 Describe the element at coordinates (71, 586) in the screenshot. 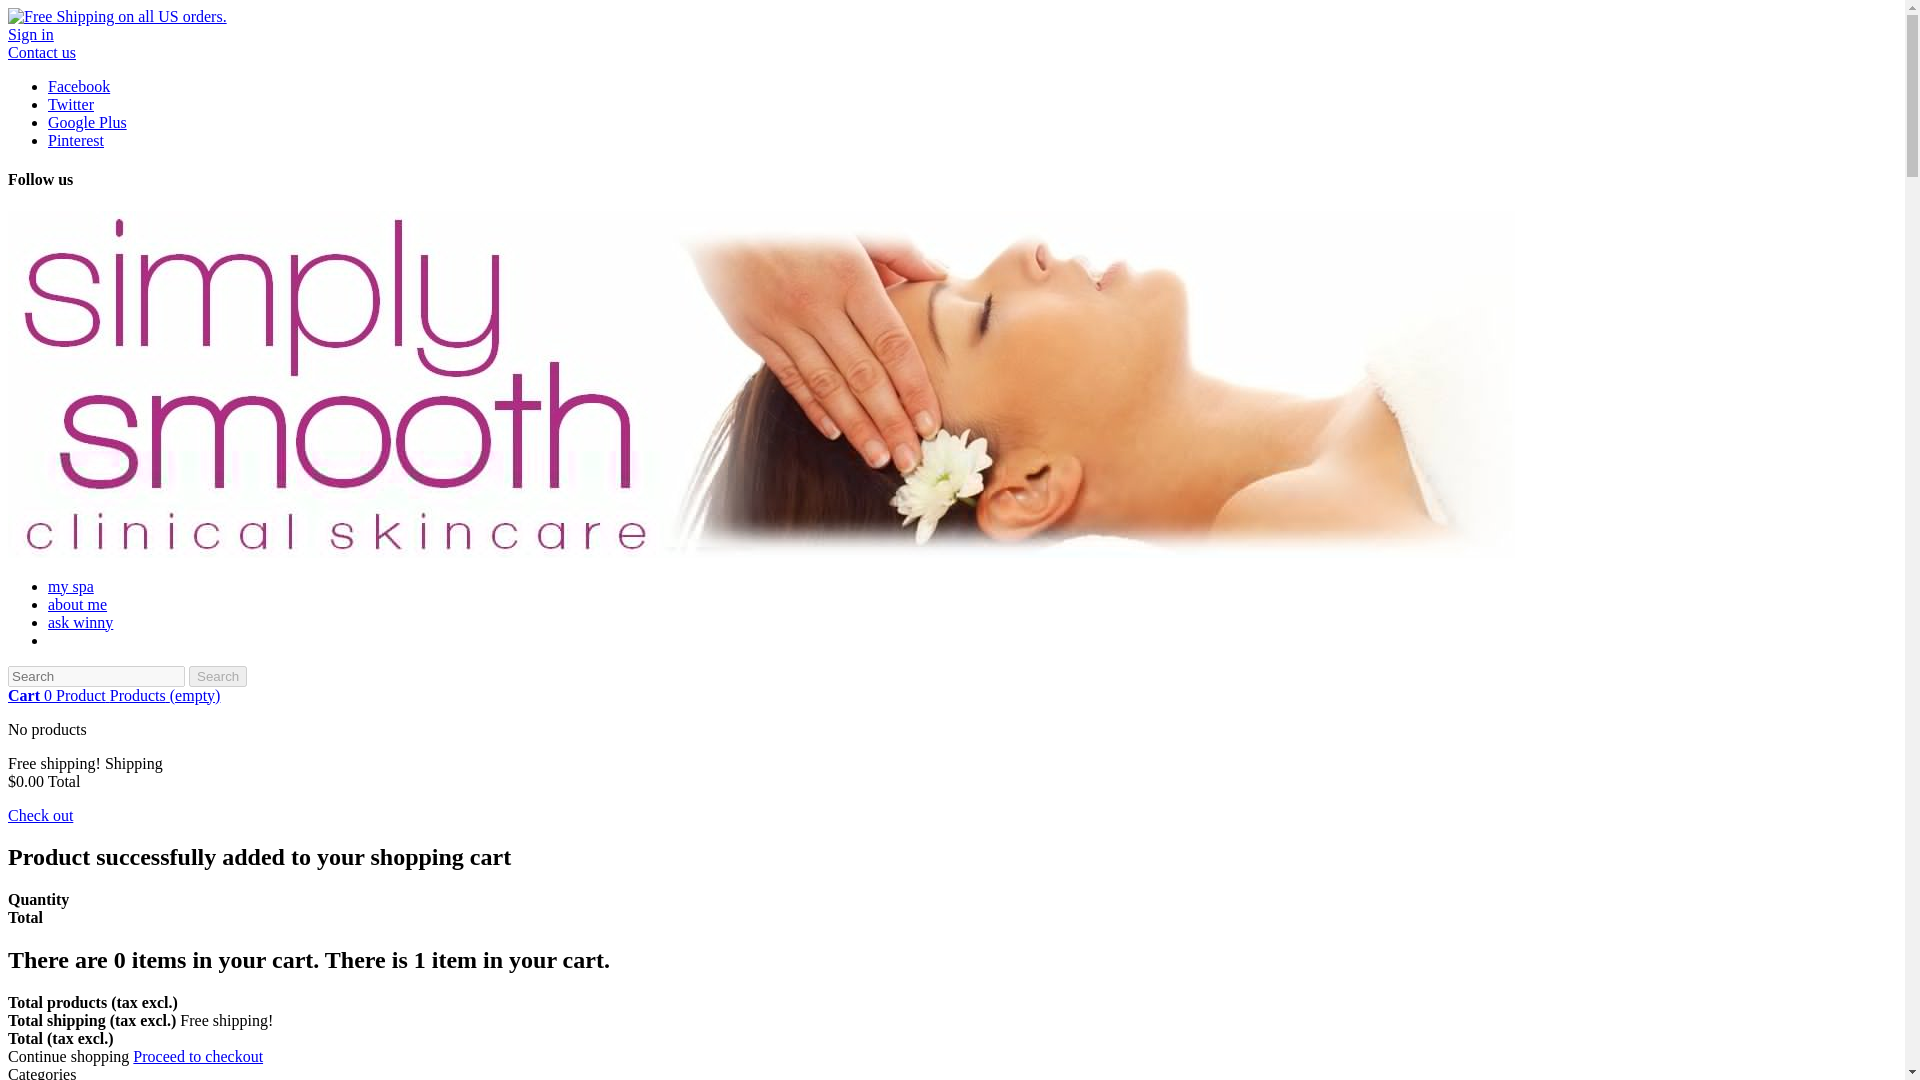

I see `my spa` at that location.